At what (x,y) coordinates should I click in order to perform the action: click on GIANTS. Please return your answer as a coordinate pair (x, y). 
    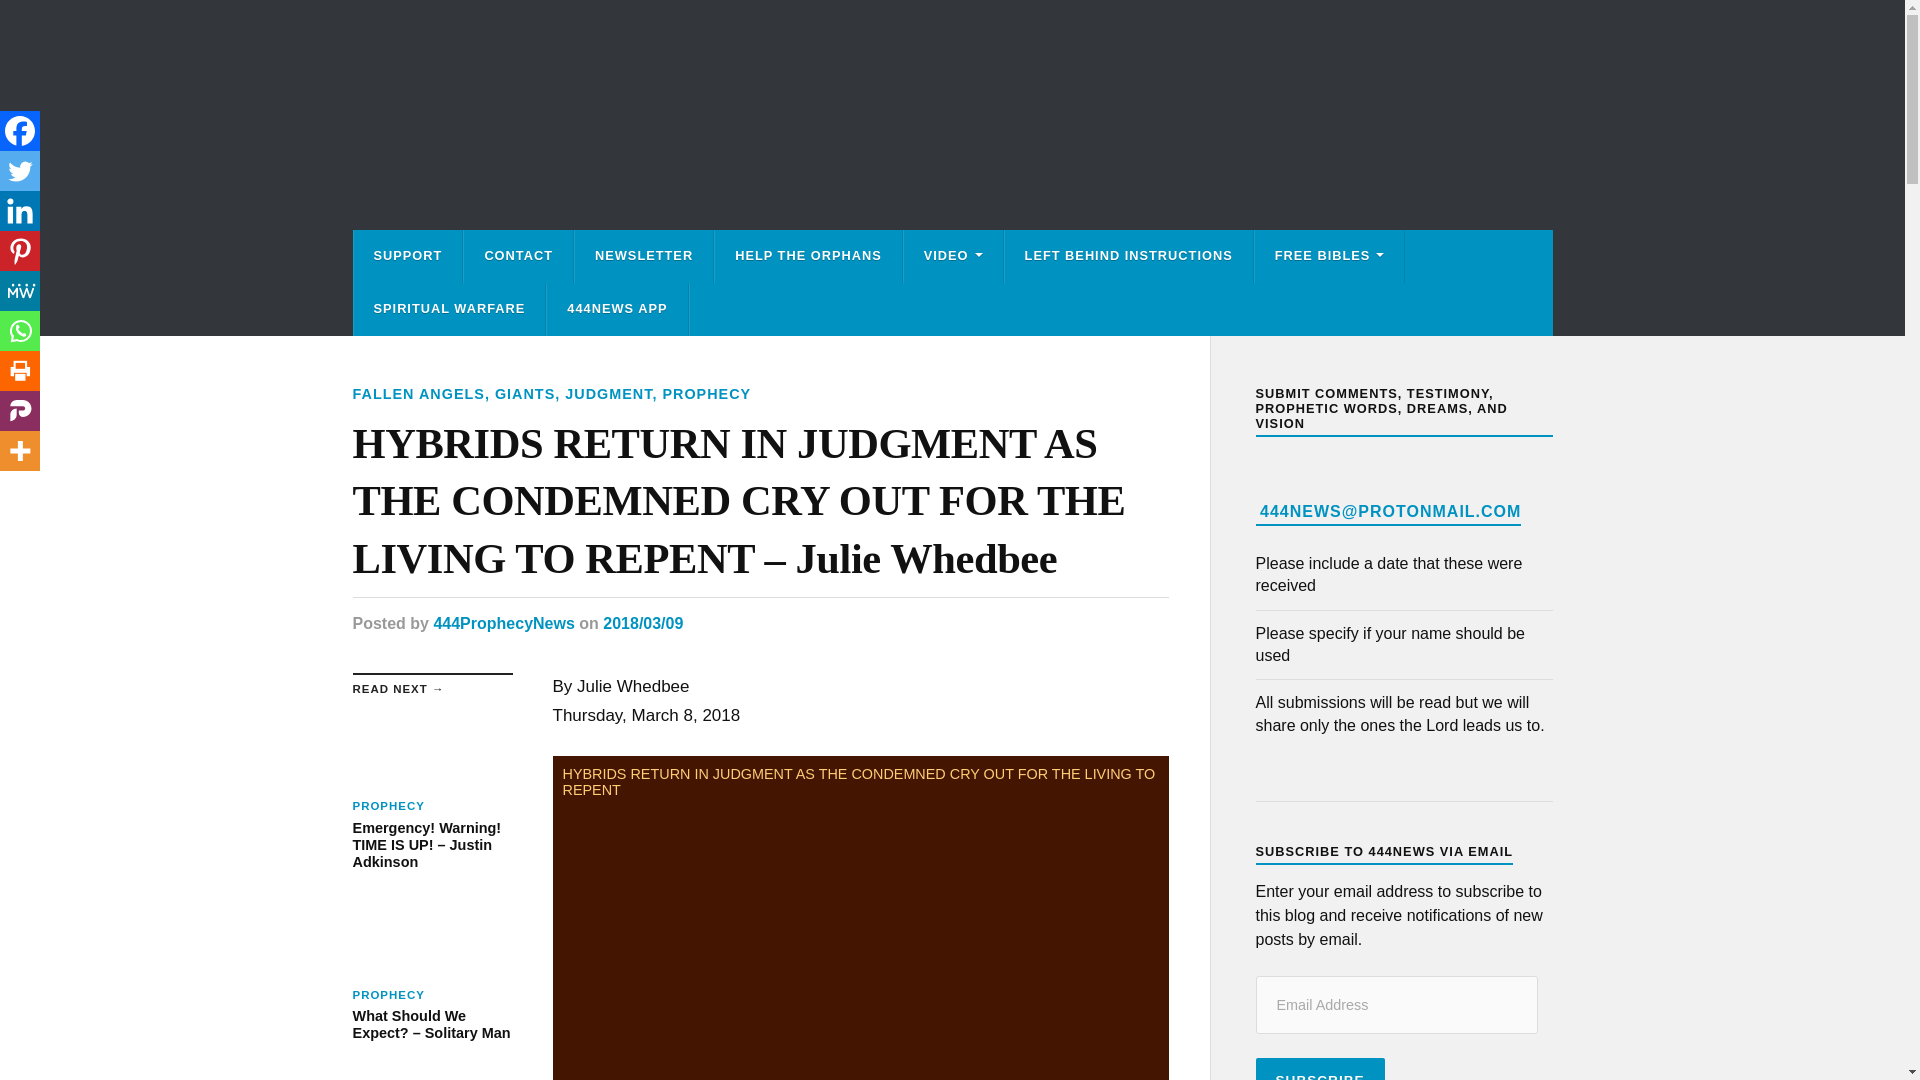
    Looking at the image, I should click on (524, 393).